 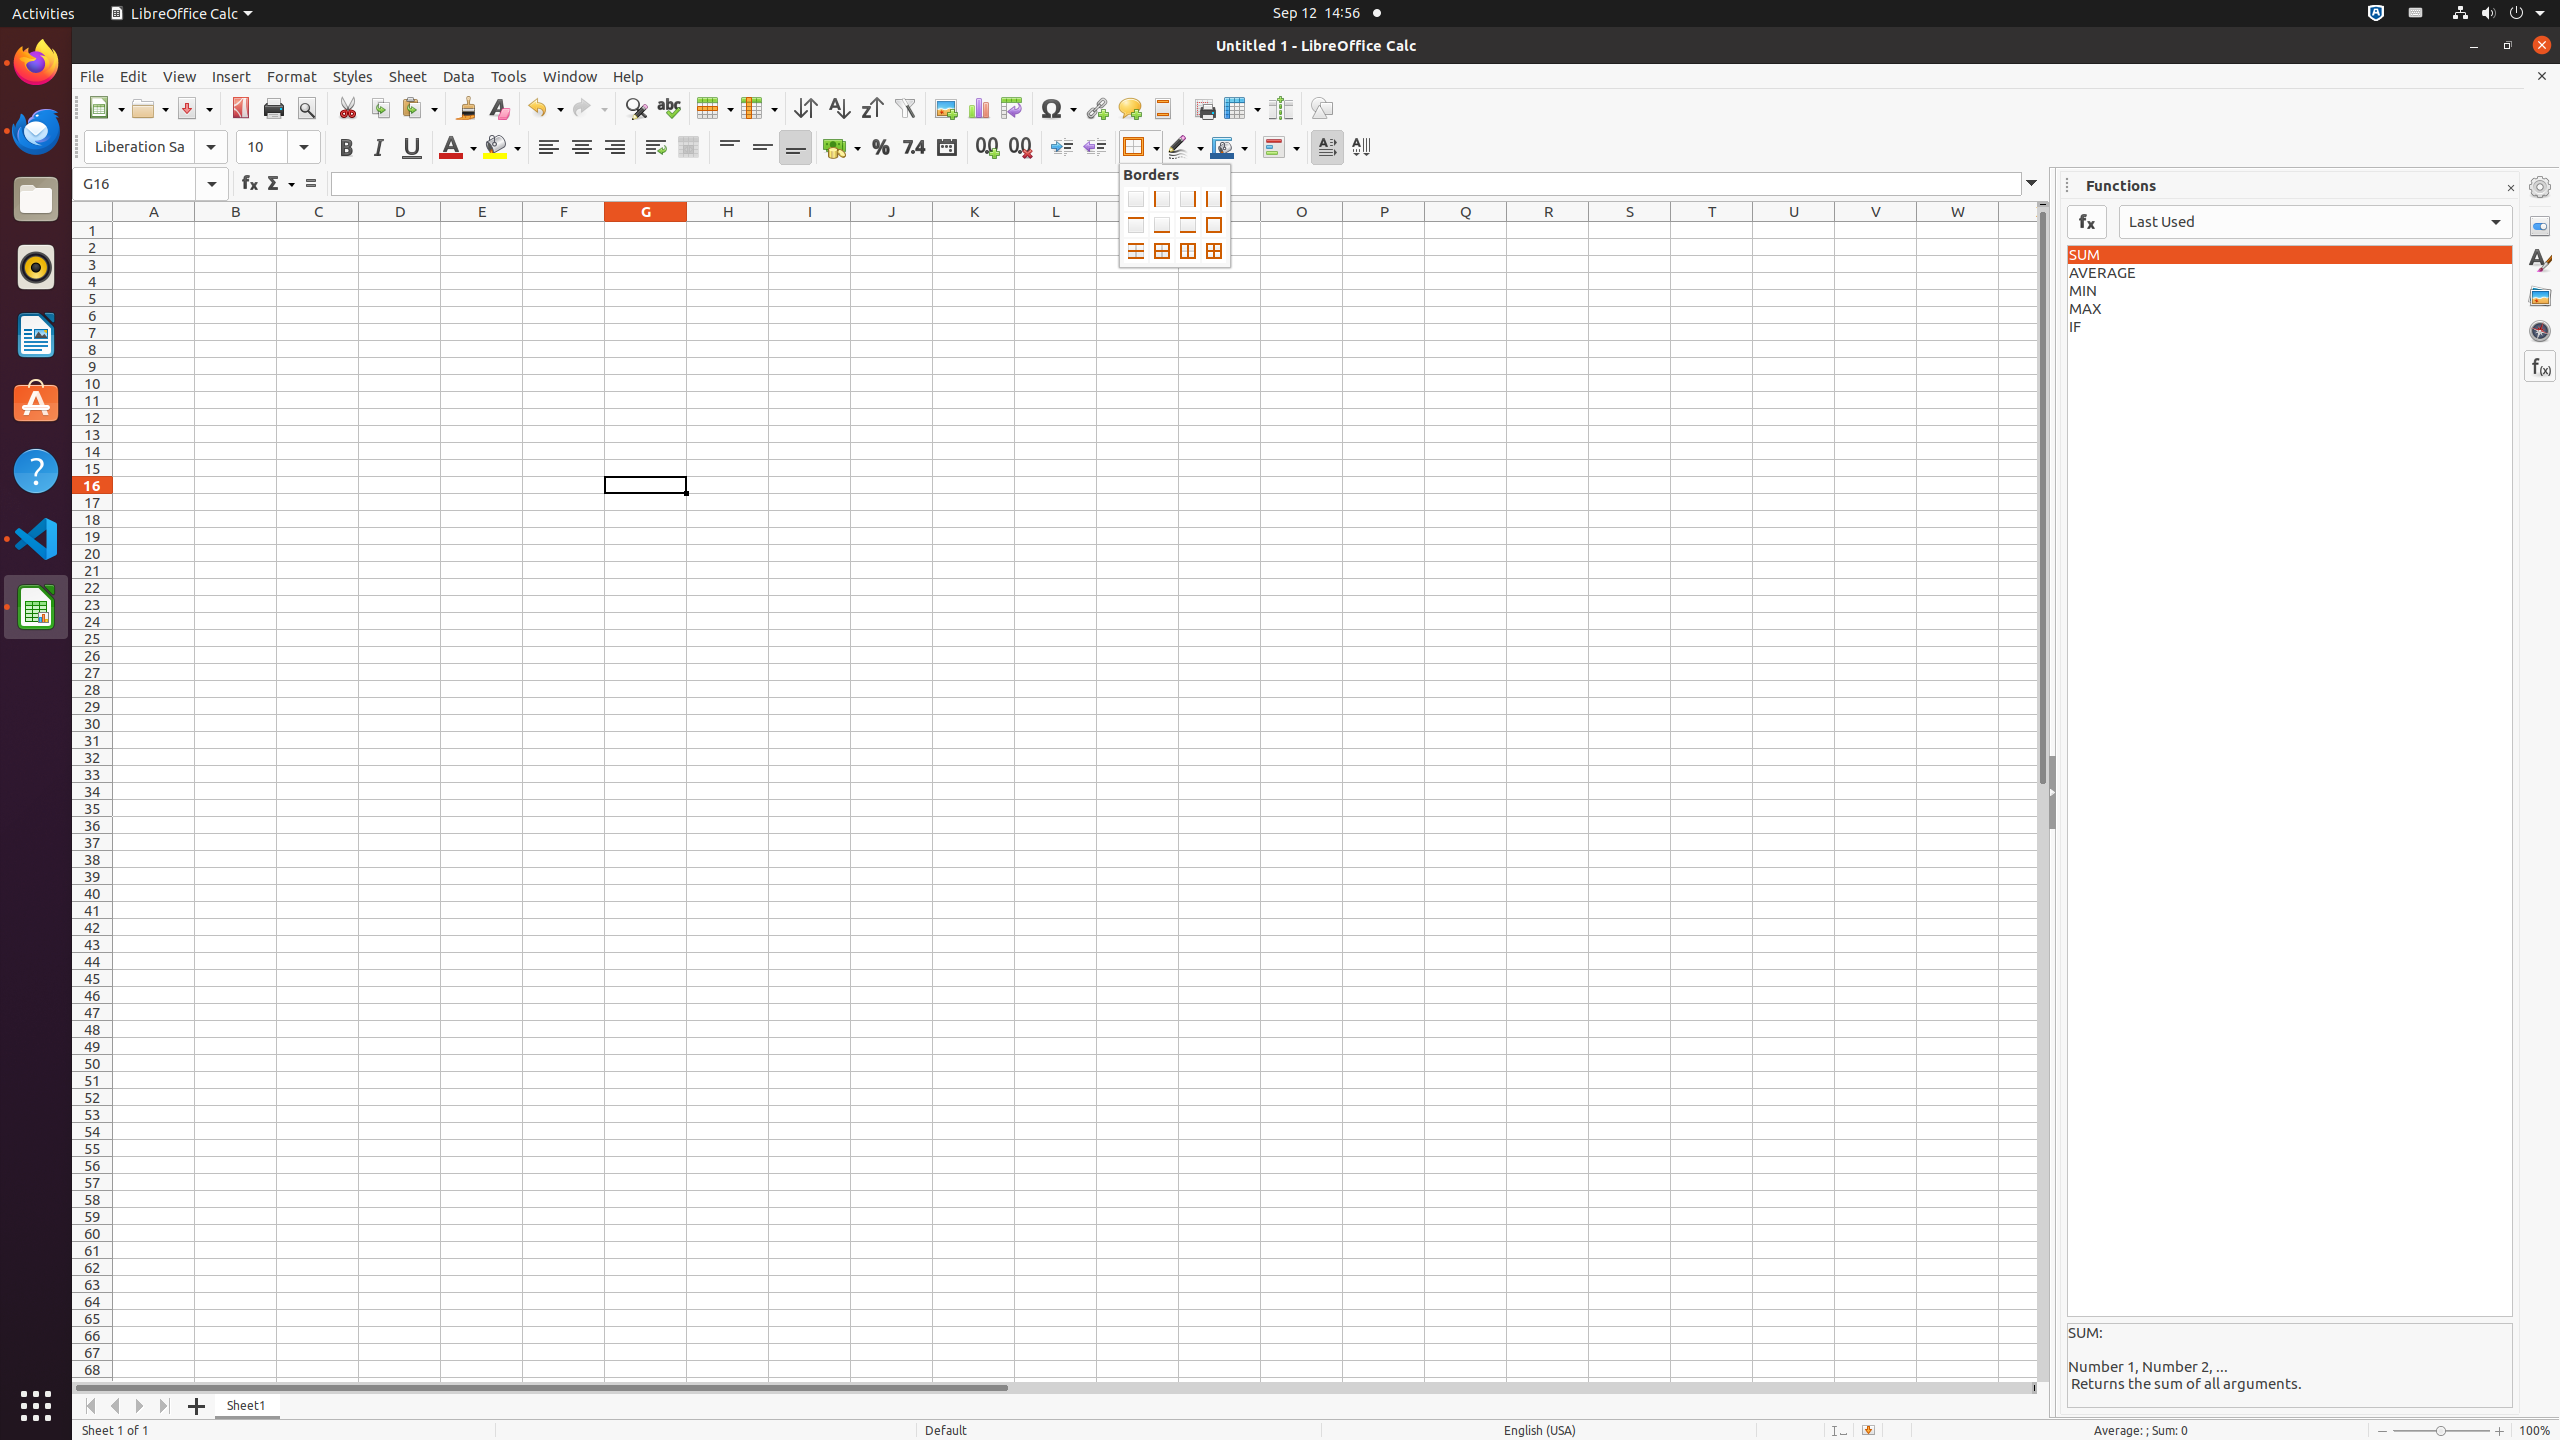 I want to click on New, so click(x=106, y=108).